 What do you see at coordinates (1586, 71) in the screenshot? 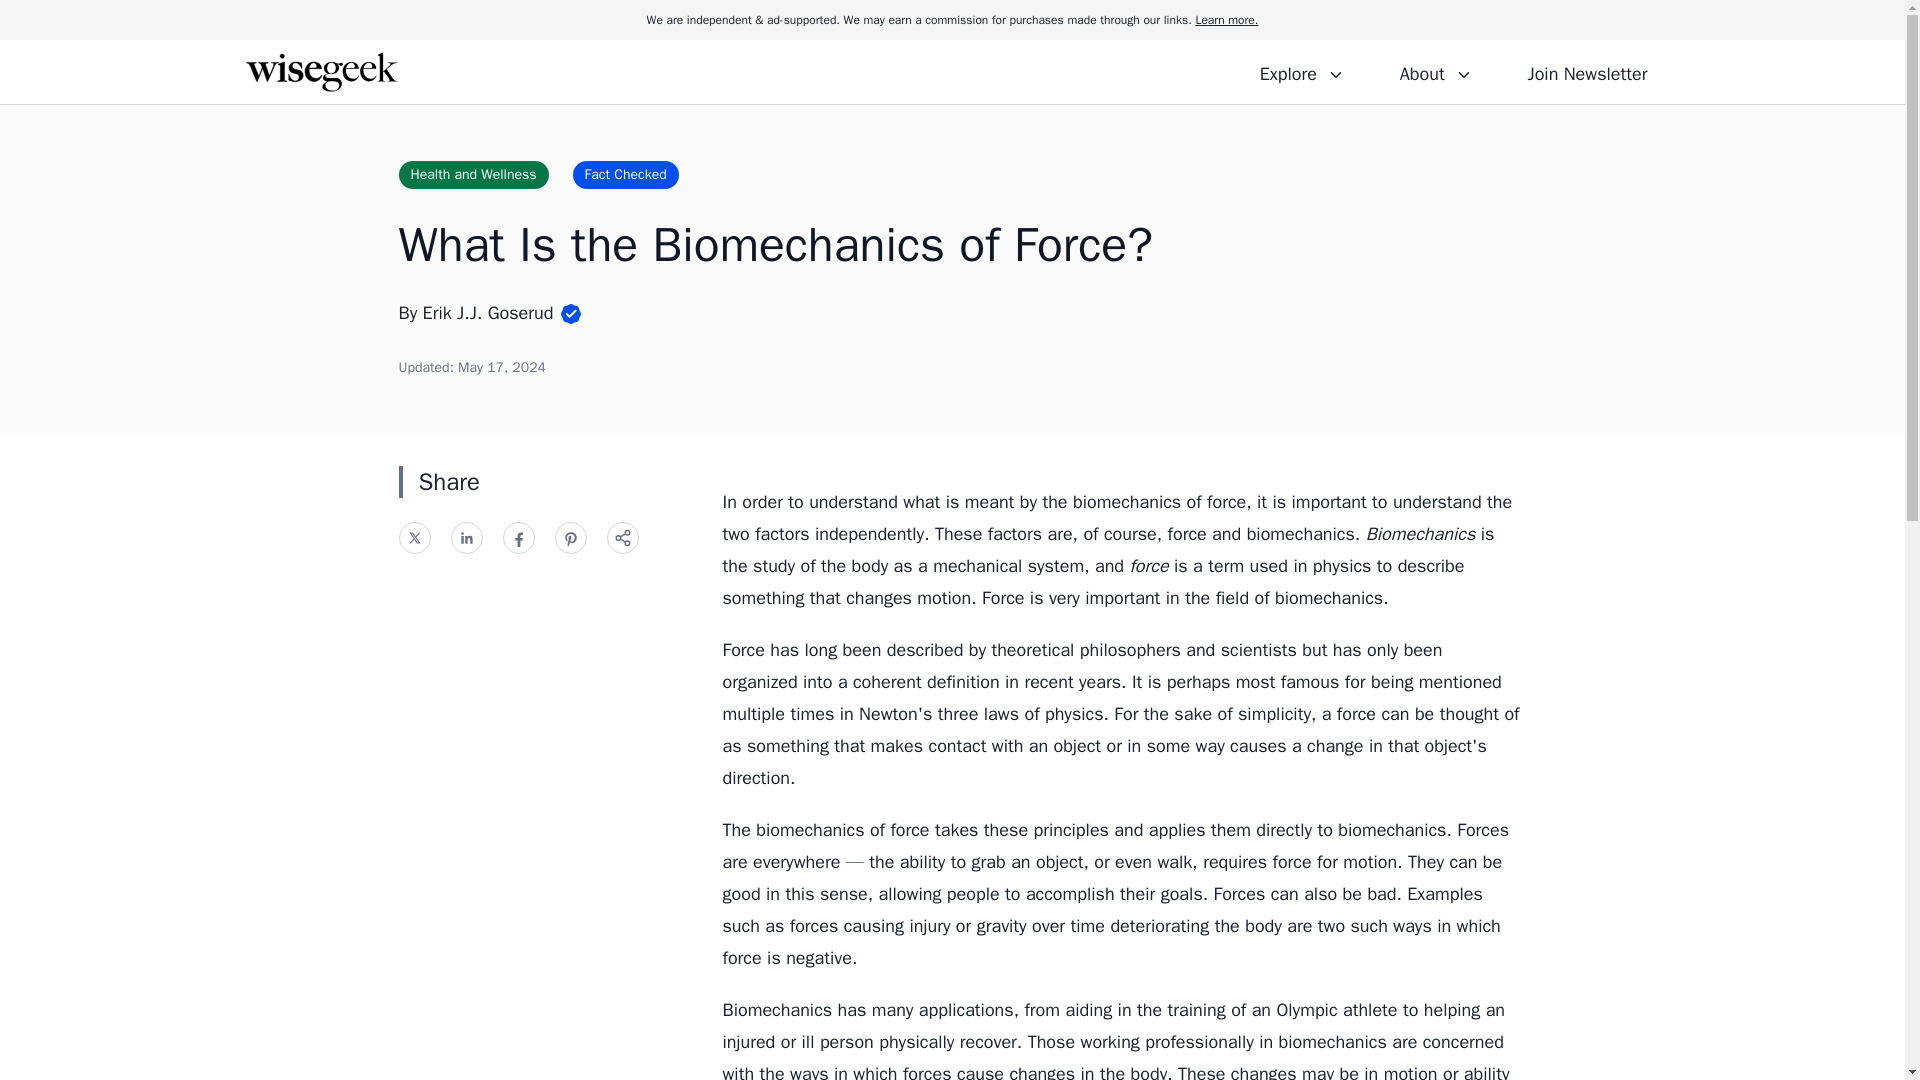
I see `Join Newsletter` at bounding box center [1586, 71].